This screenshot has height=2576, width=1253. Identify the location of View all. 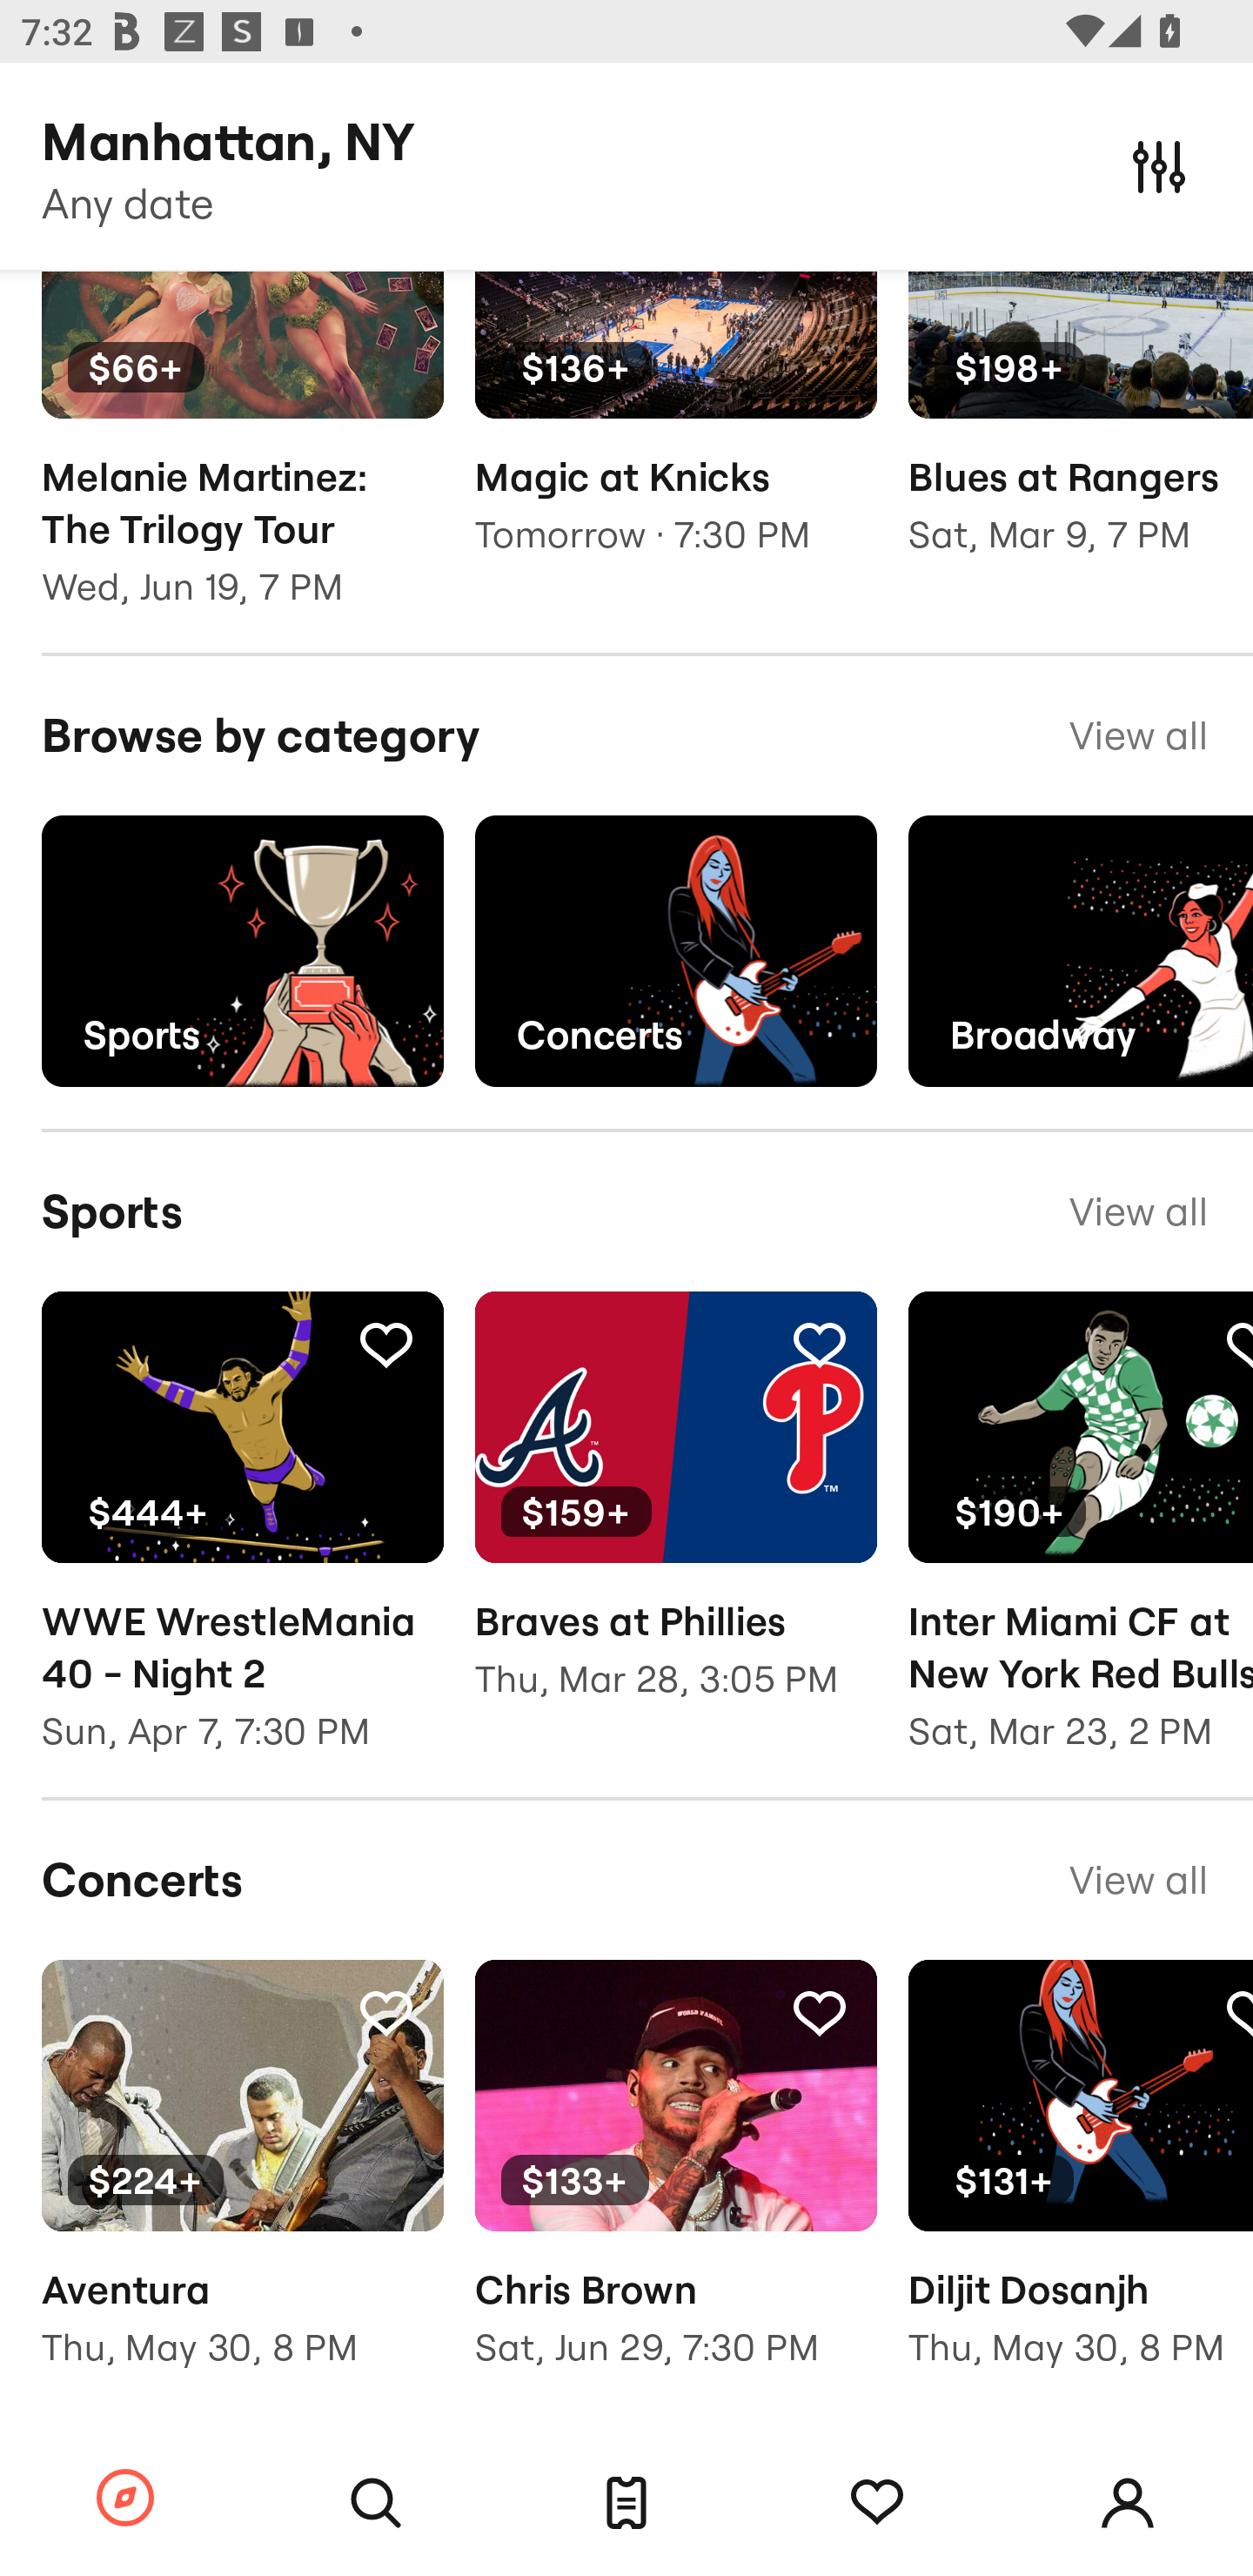
(1138, 736).